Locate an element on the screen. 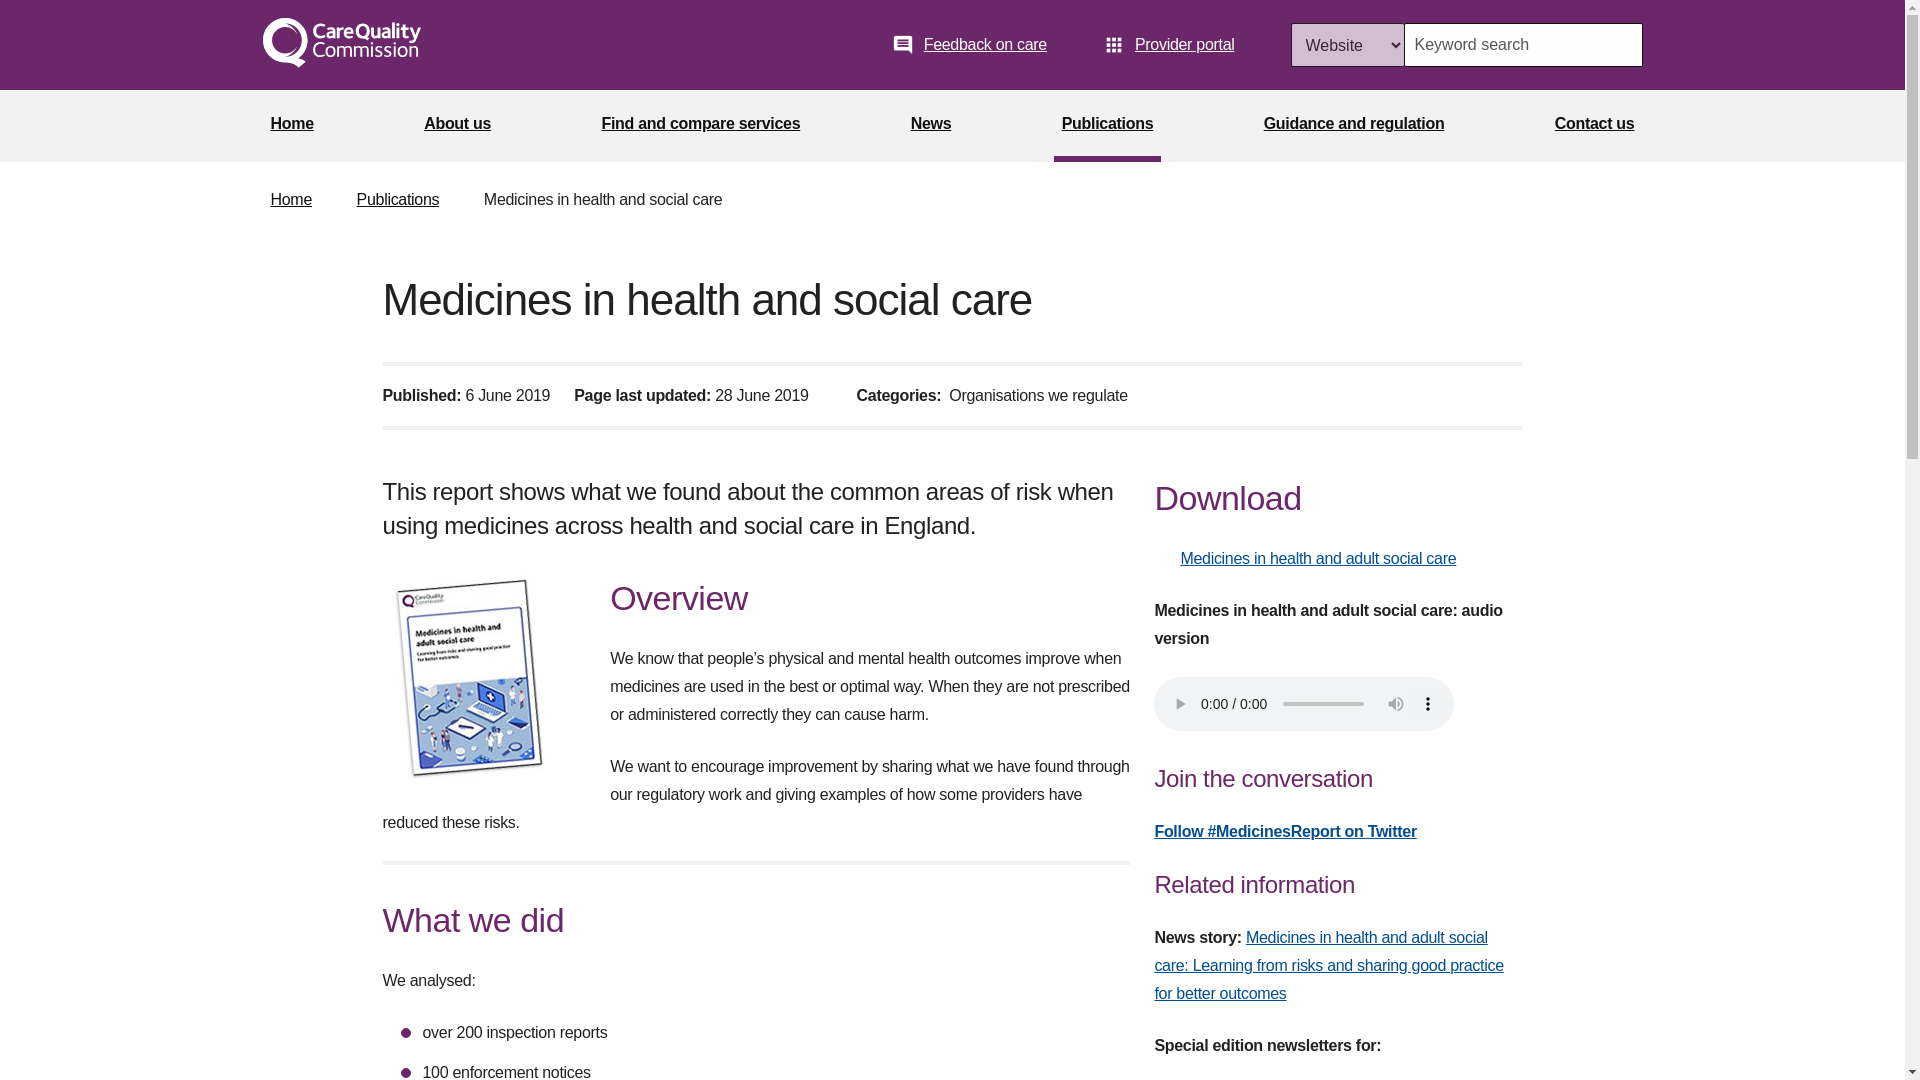 The height and width of the screenshot is (1080, 1920). News is located at coordinates (931, 126).